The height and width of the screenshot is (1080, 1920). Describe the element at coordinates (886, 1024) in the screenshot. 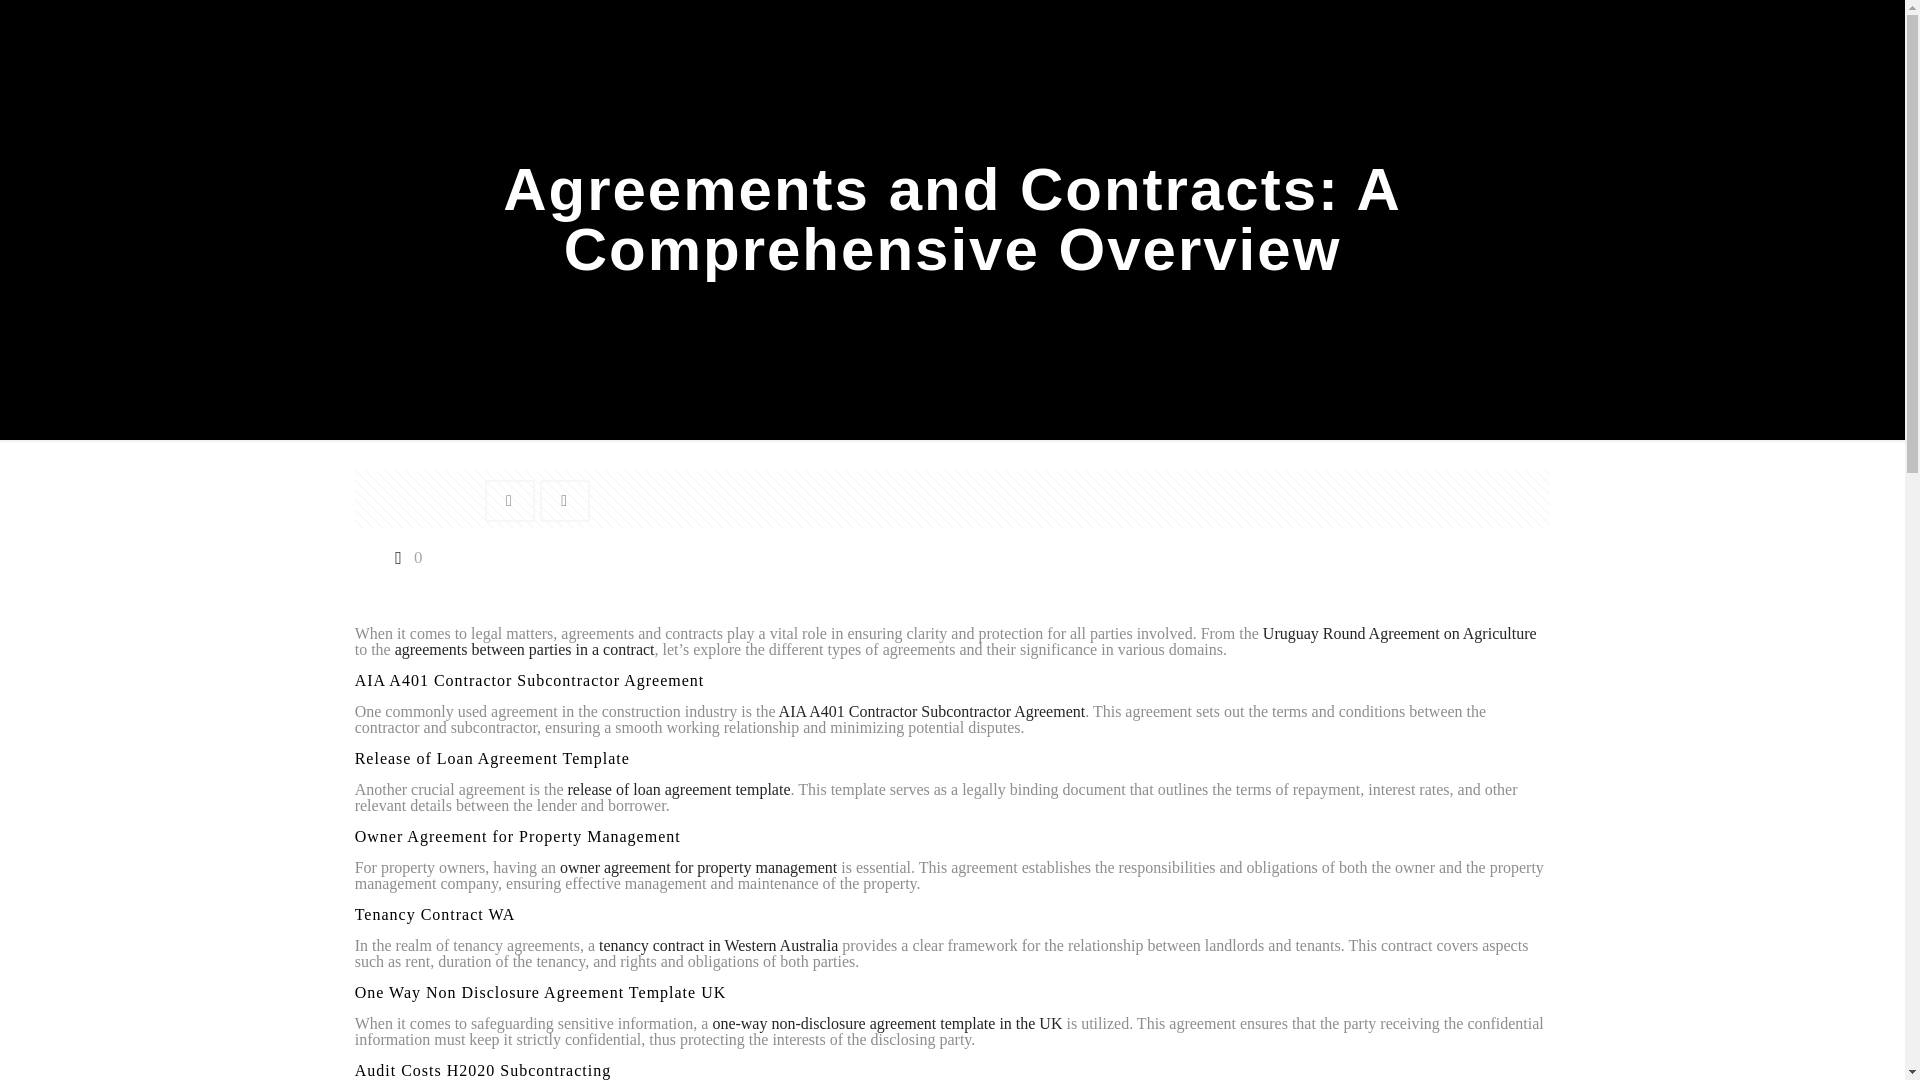

I see `one-way non-disclosure agreement template in the UK` at that location.